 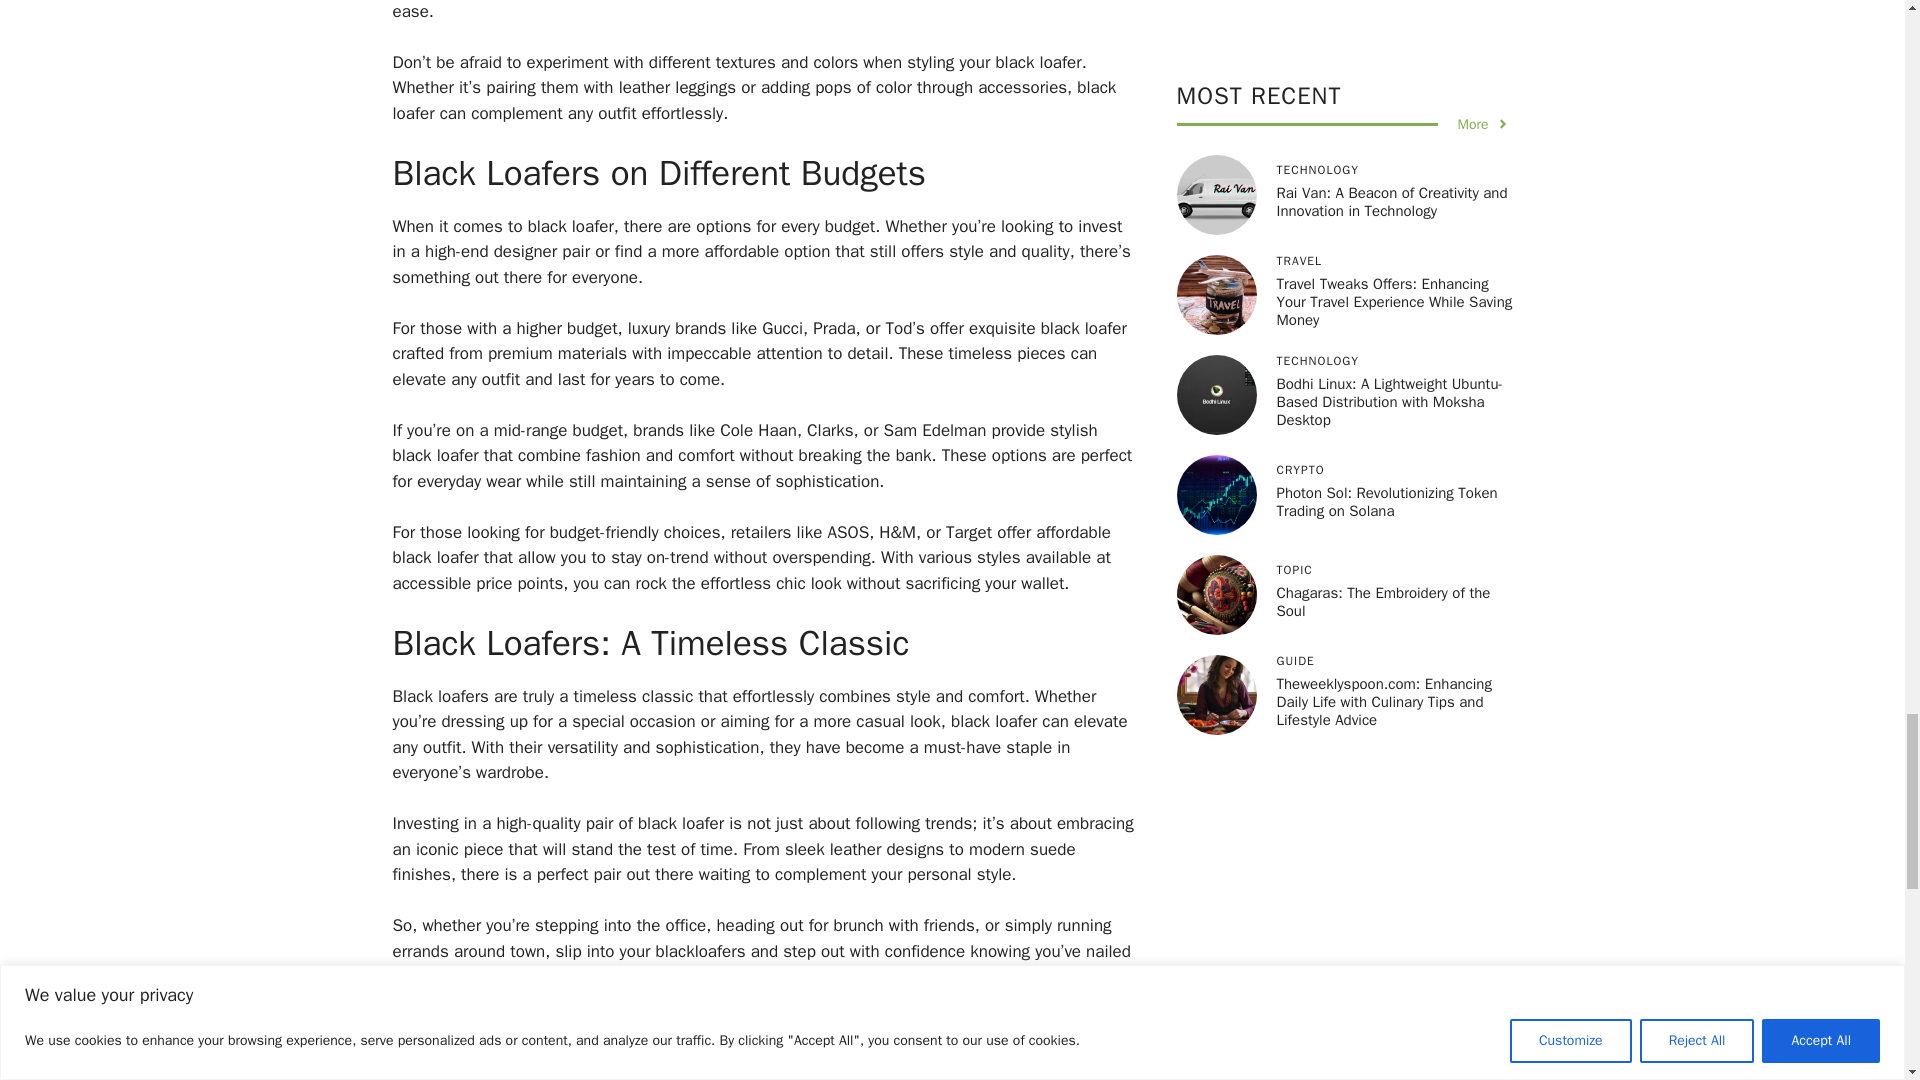 What do you see at coordinates (440, 1054) in the screenshot?
I see `Fashion` at bounding box center [440, 1054].